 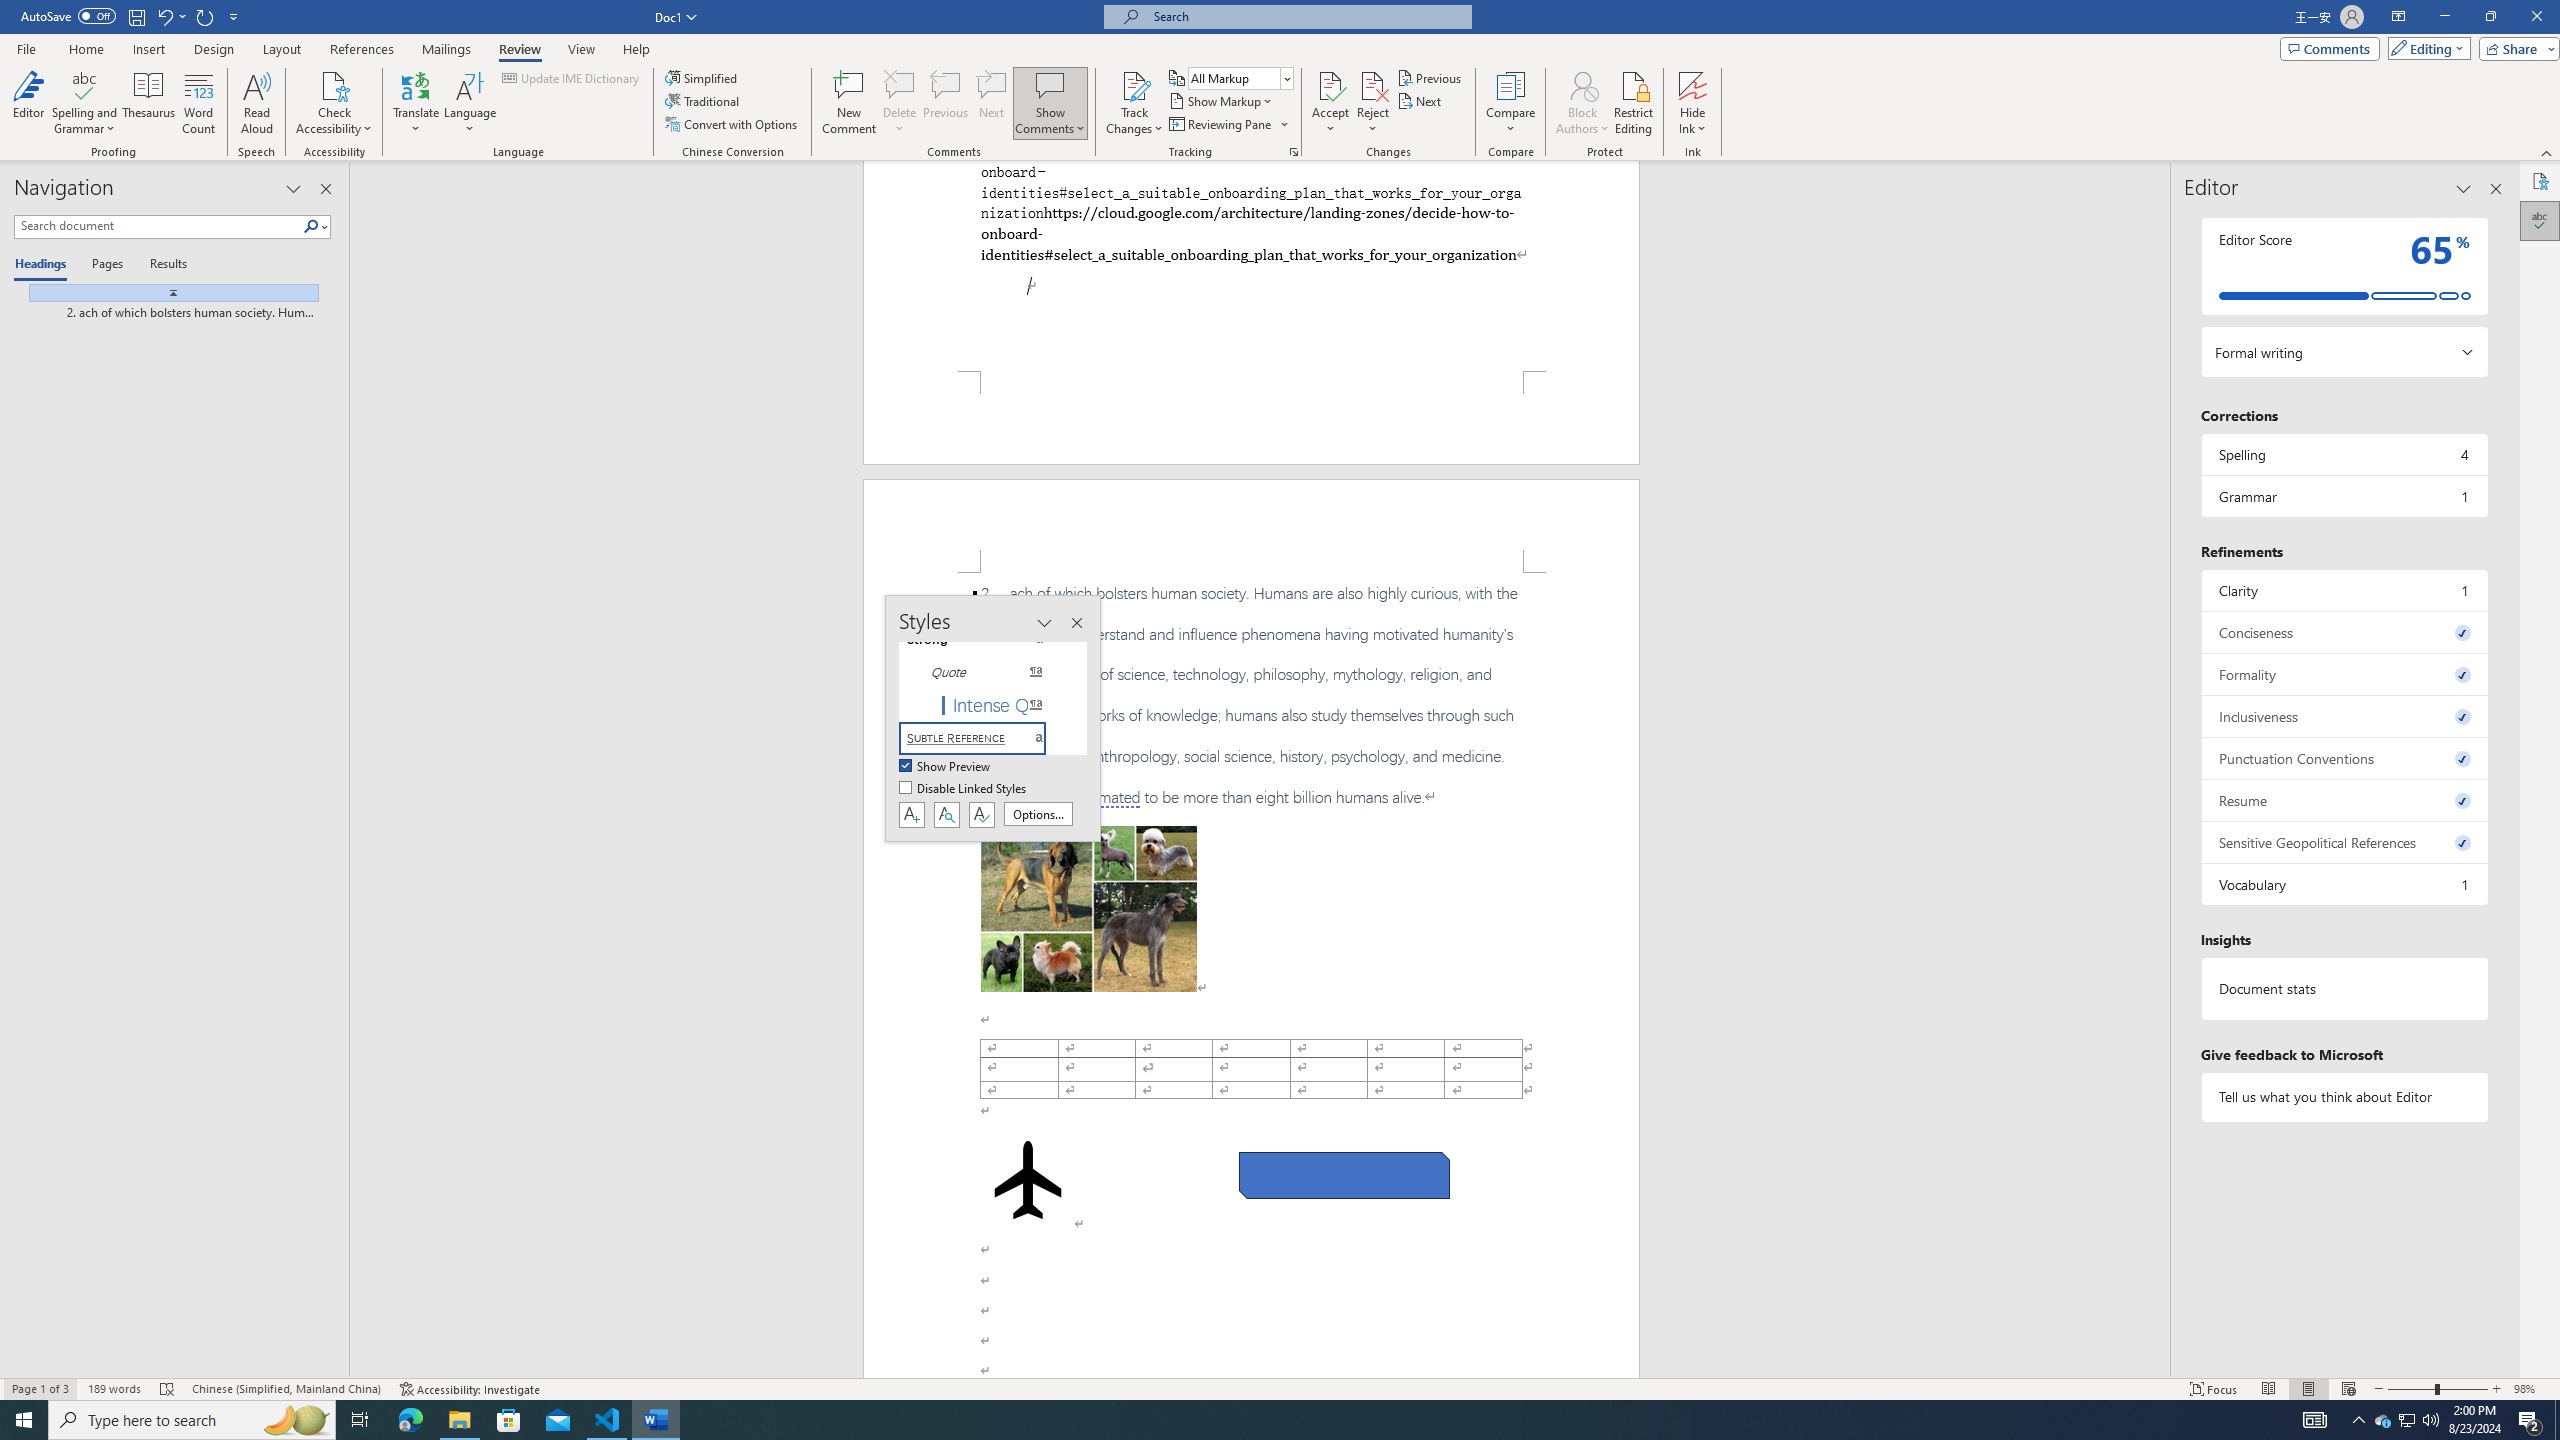 I want to click on Hide Ink, so click(x=1693, y=103).